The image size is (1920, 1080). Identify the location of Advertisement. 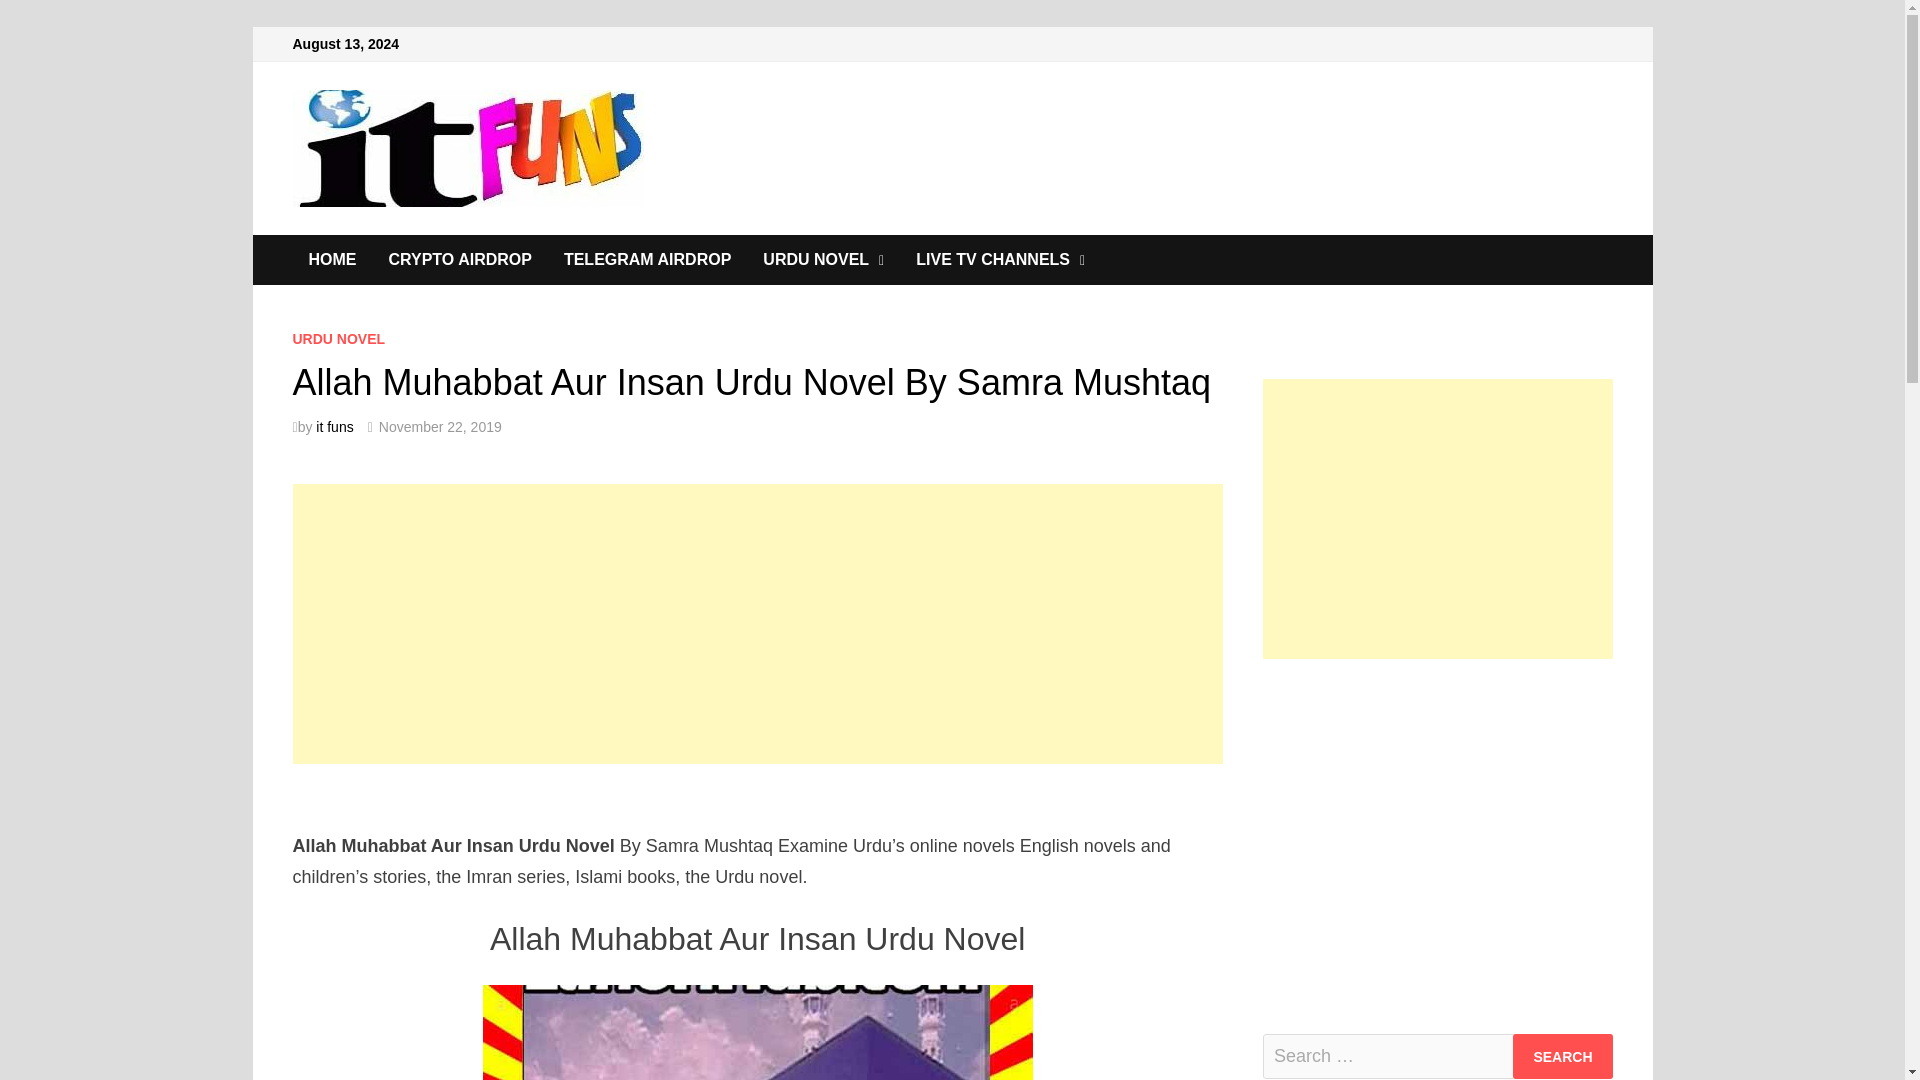
(1438, 825).